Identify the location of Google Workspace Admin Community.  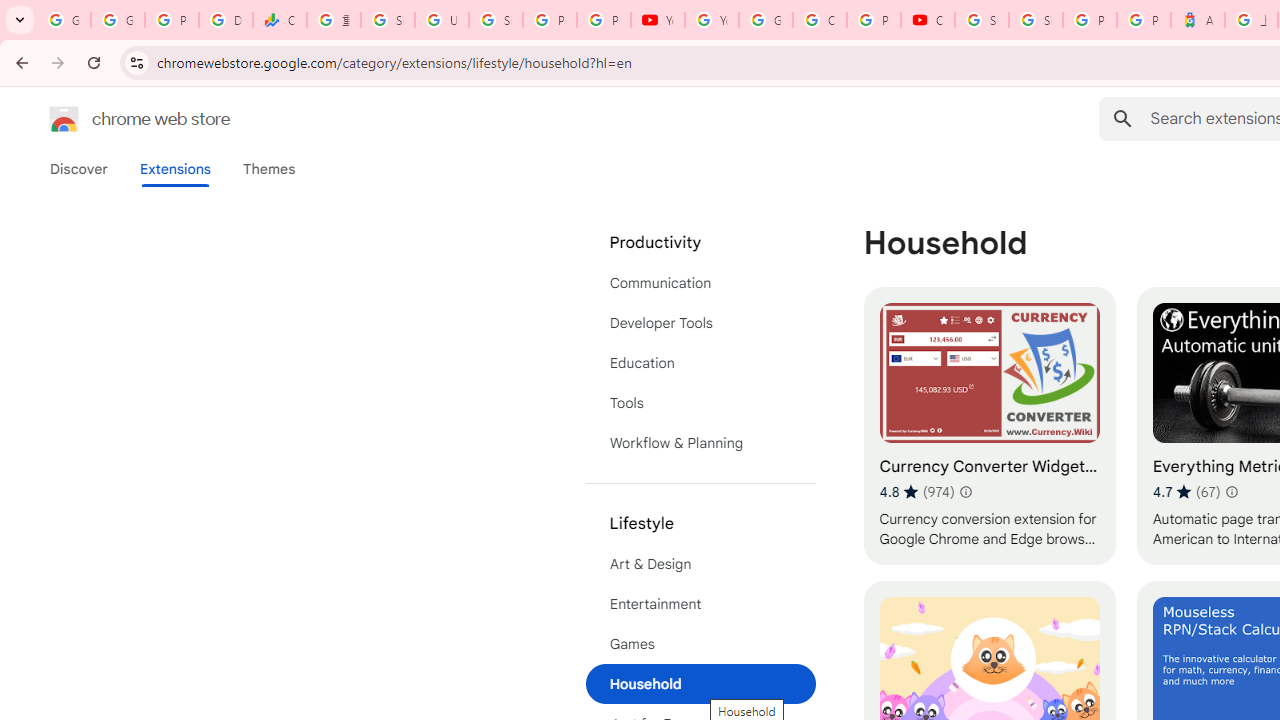
(64, 20).